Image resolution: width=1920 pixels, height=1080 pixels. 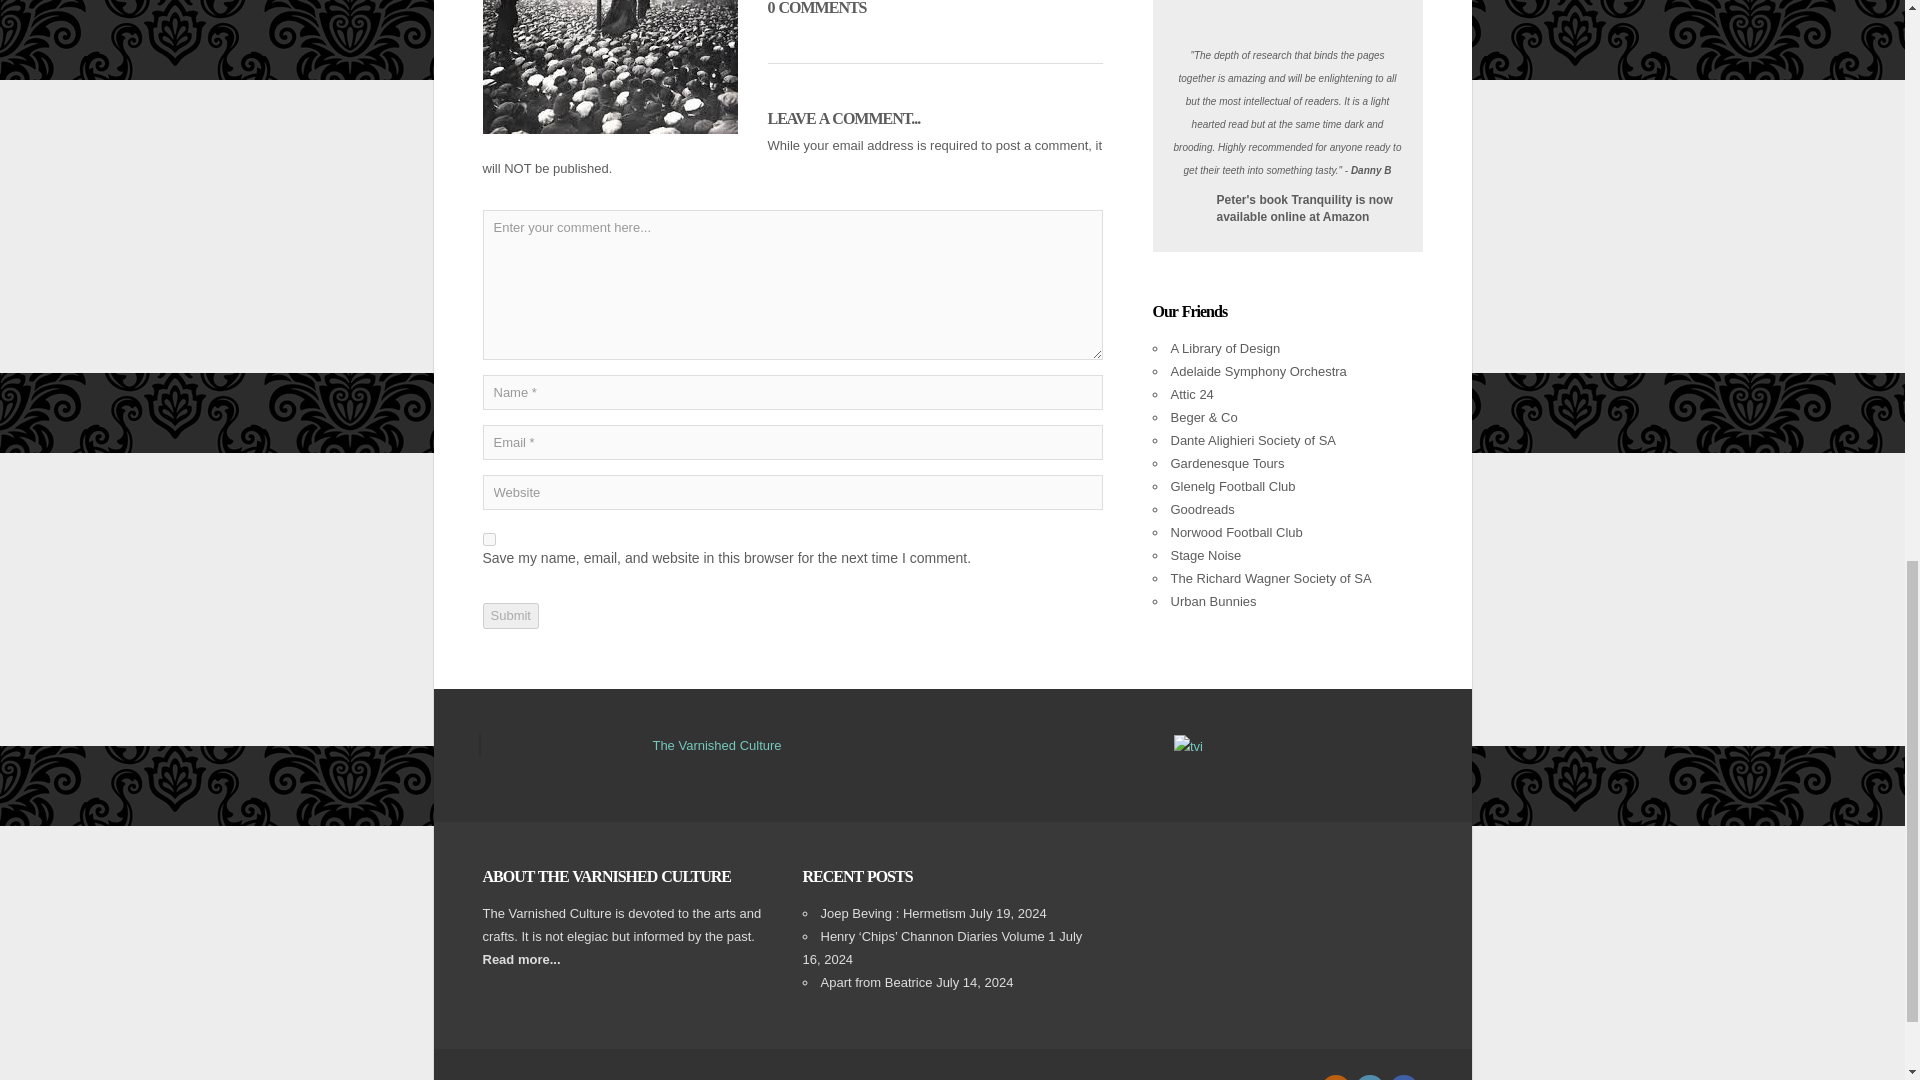 What do you see at coordinates (509, 615) in the screenshot?
I see `Submit` at bounding box center [509, 615].